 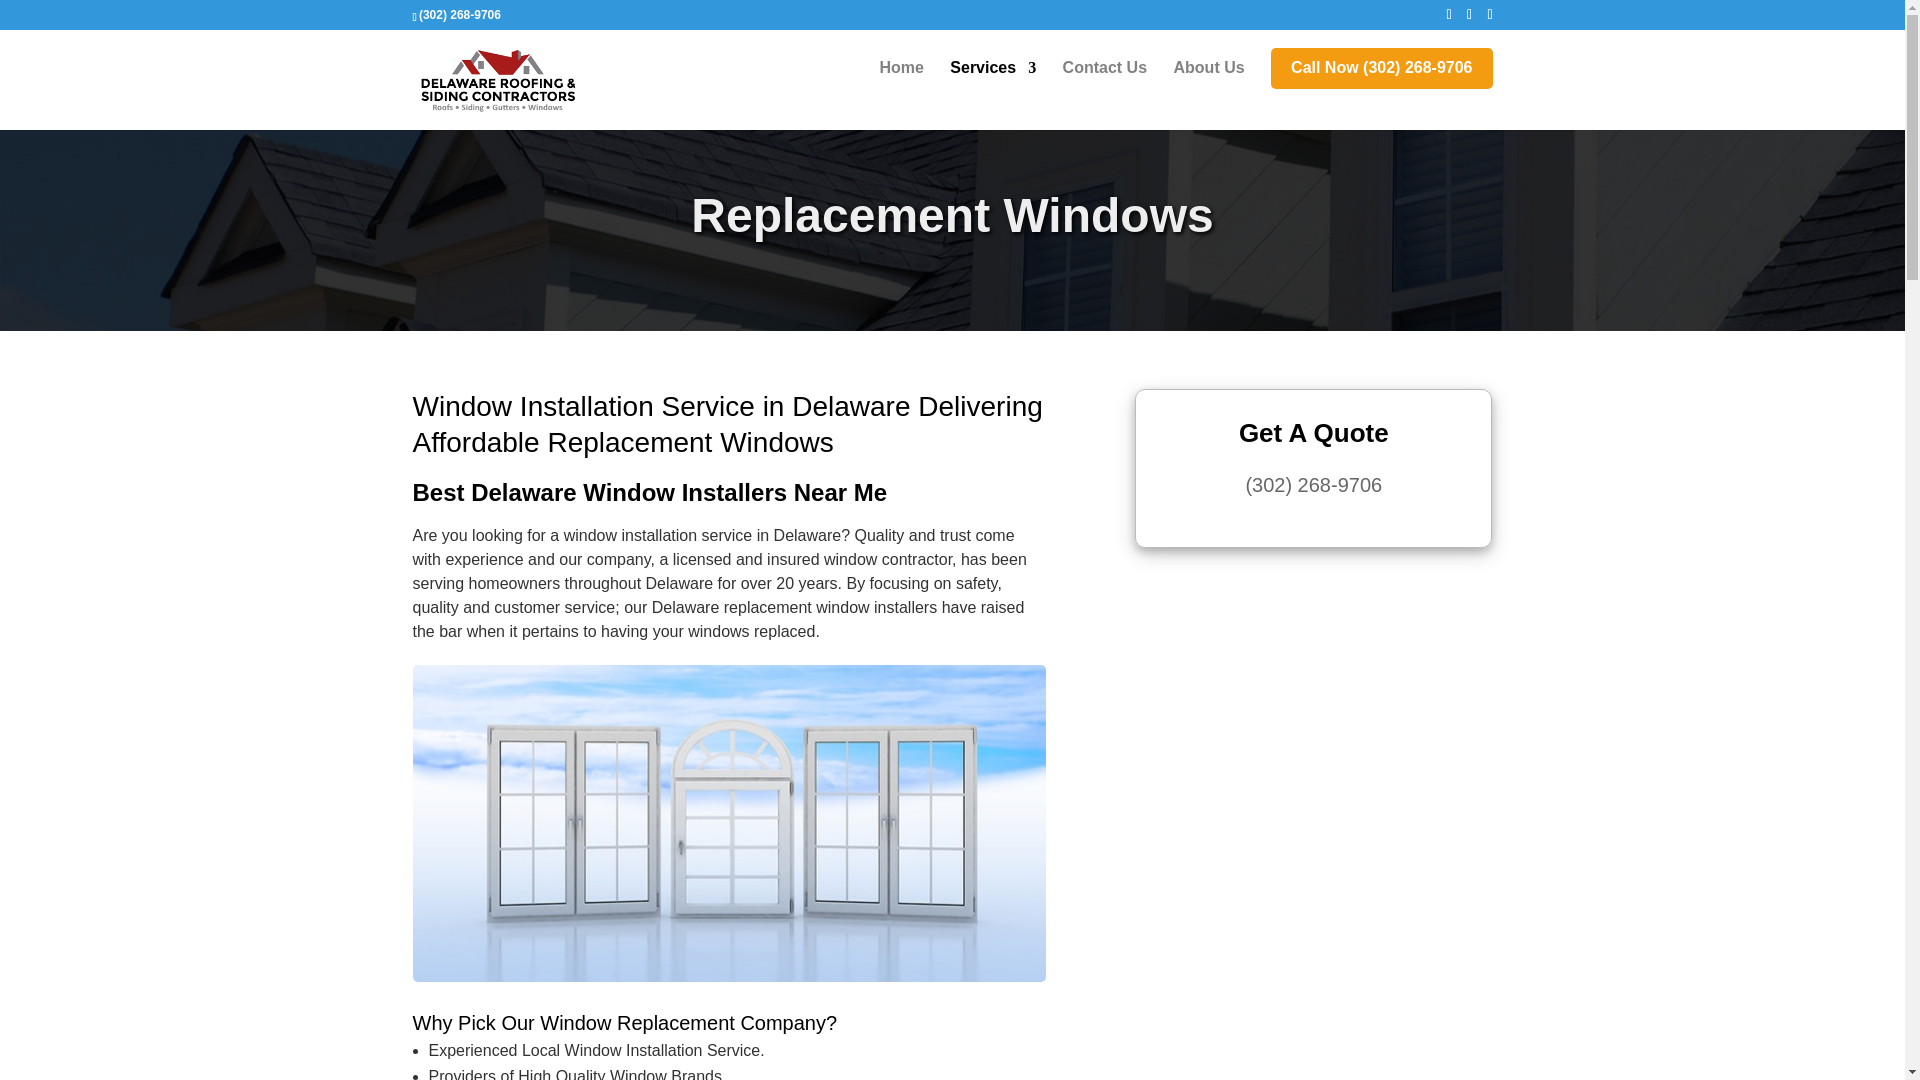 What do you see at coordinates (1104, 94) in the screenshot?
I see `Contact Us` at bounding box center [1104, 94].